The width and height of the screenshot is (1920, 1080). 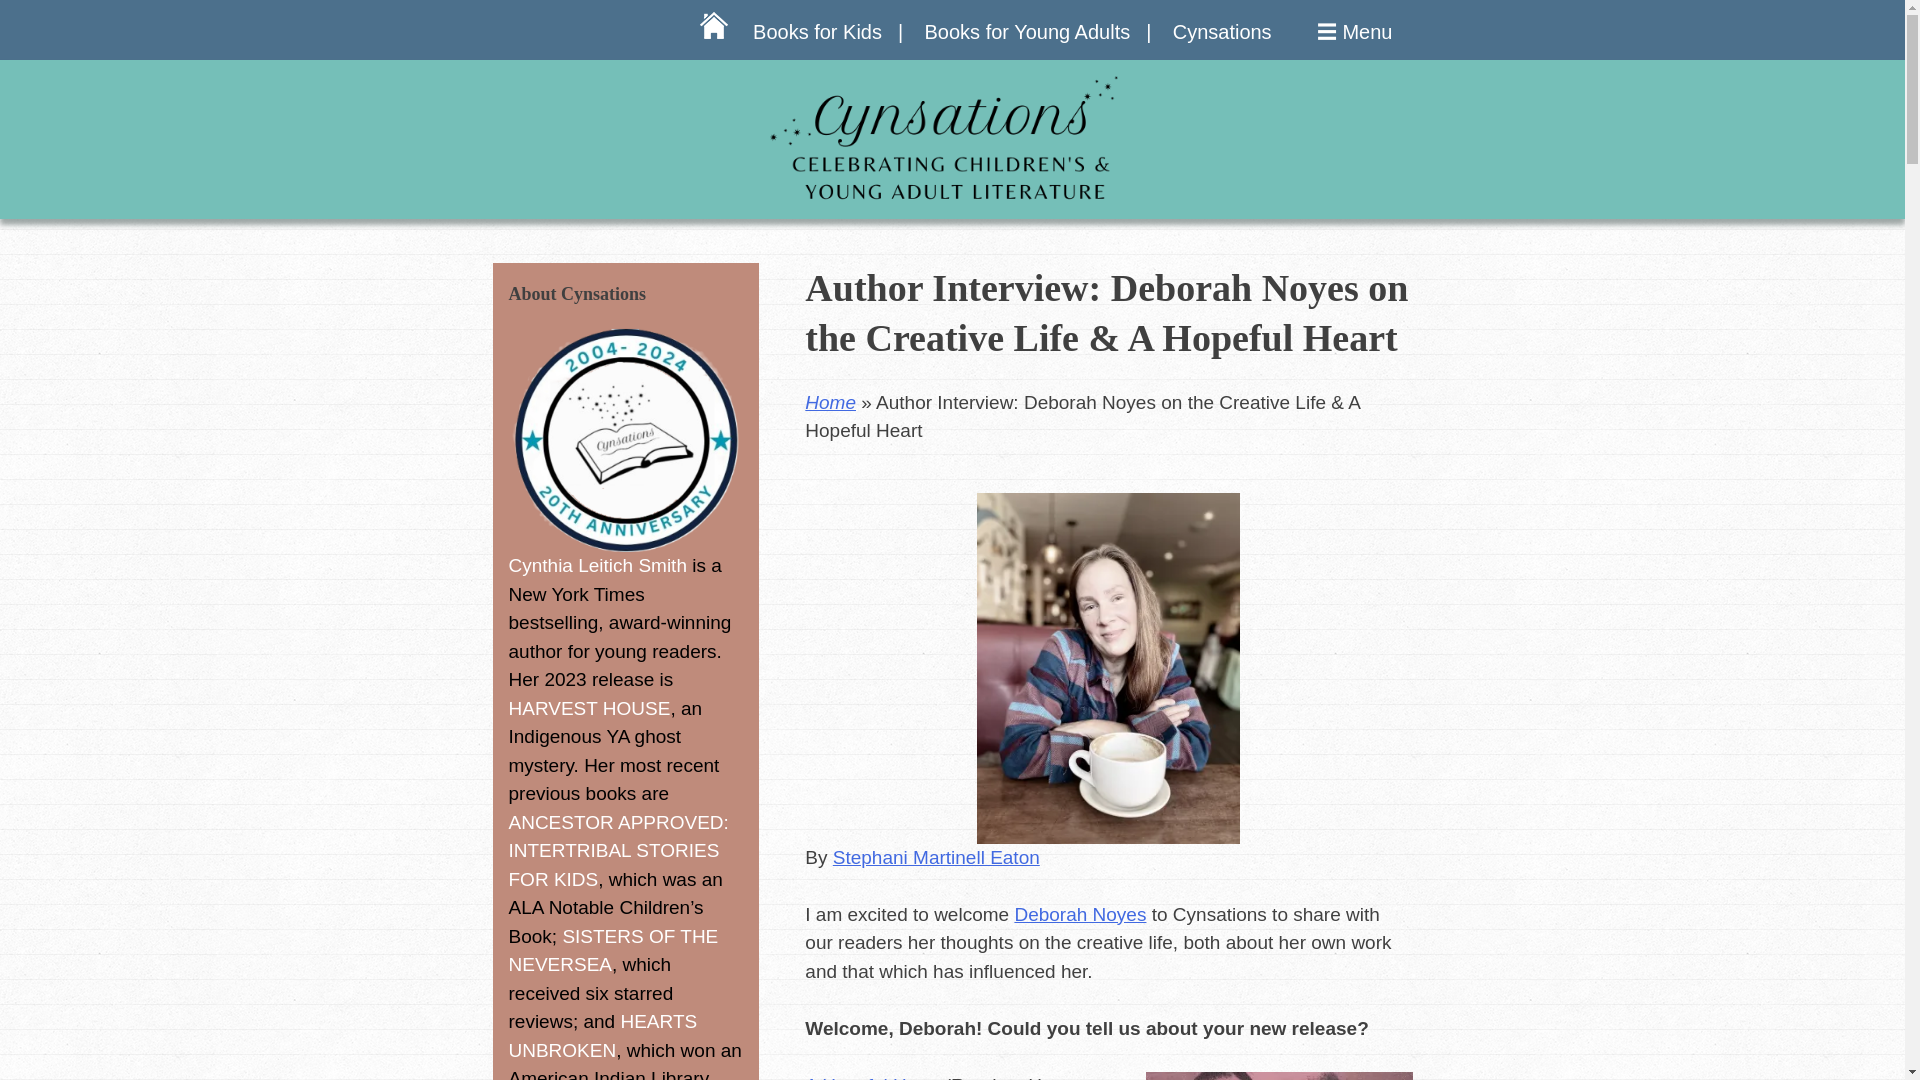 What do you see at coordinates (1222, 32) in the screenshot?
I see `Cynsations` at bounding box center [1222, 32].